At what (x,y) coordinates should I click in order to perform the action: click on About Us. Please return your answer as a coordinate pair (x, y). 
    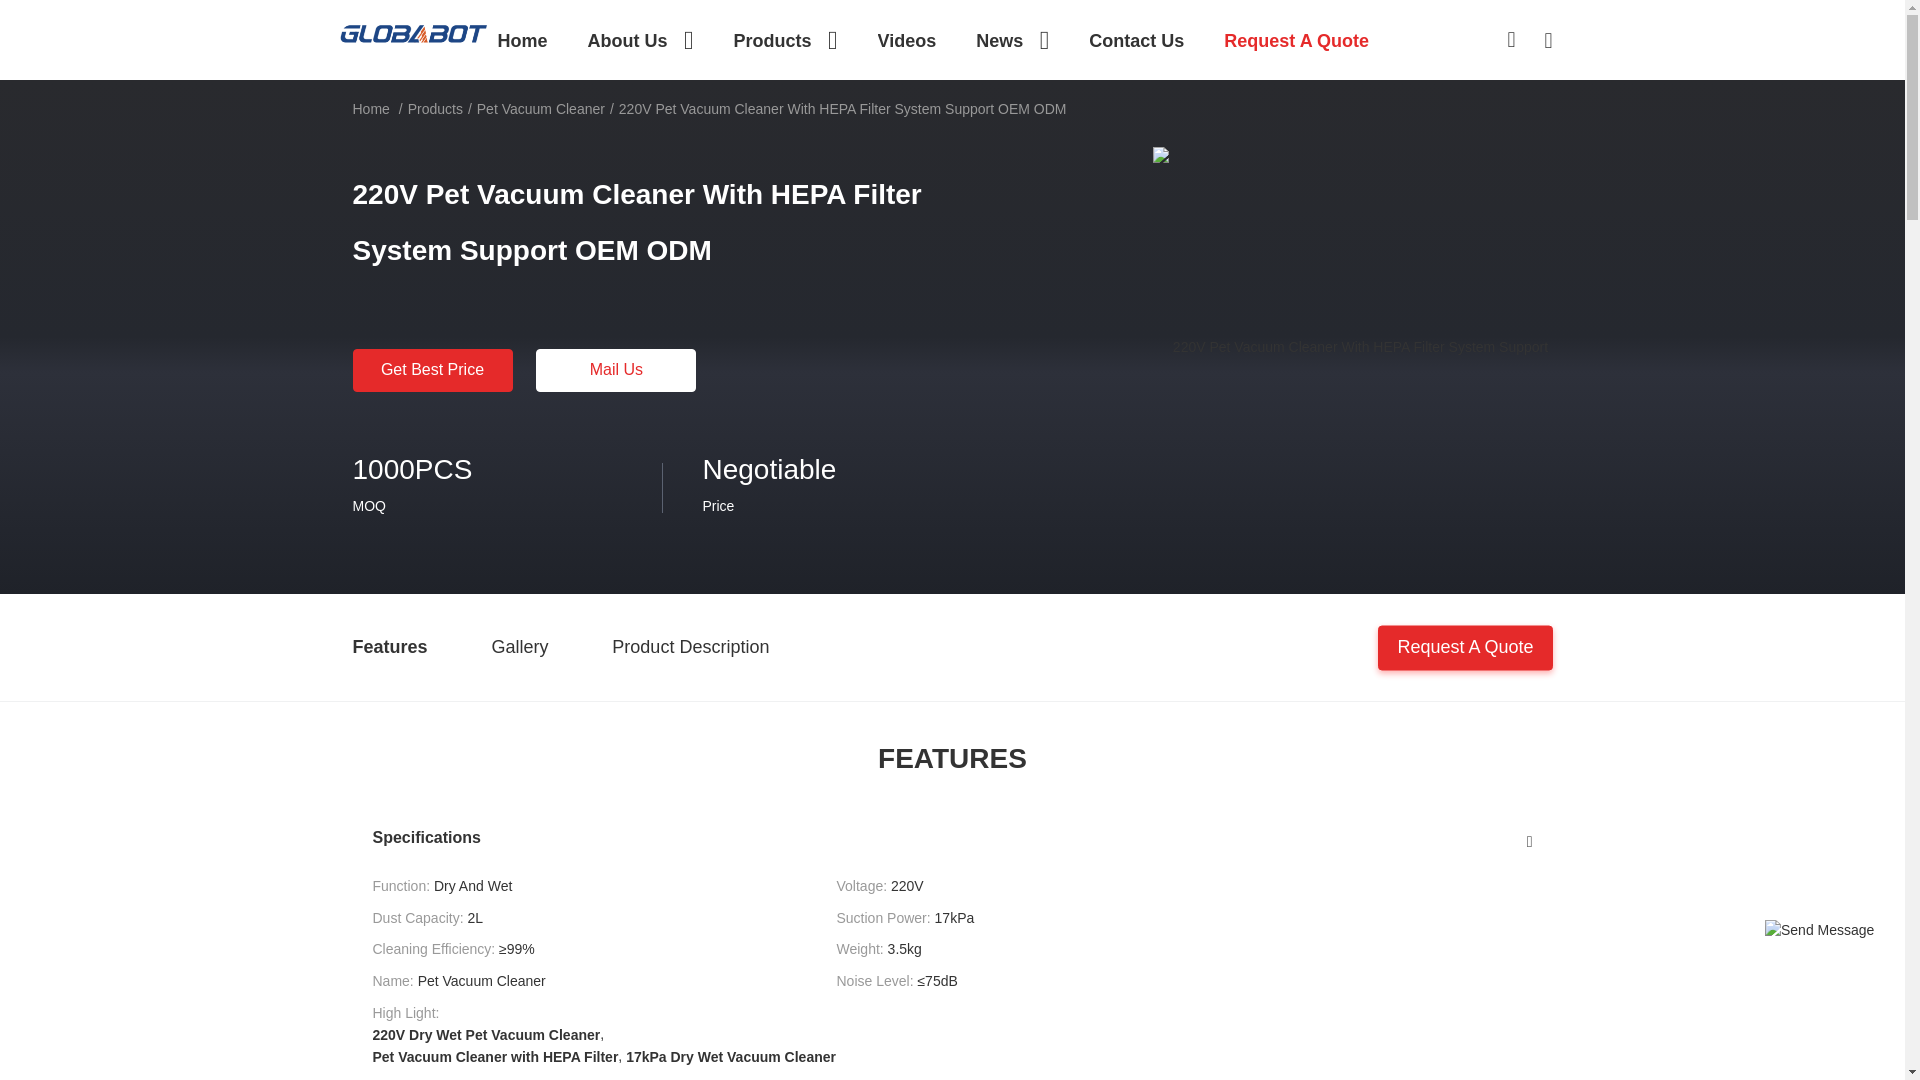
    Looking at the image, I should click on (640, 40).